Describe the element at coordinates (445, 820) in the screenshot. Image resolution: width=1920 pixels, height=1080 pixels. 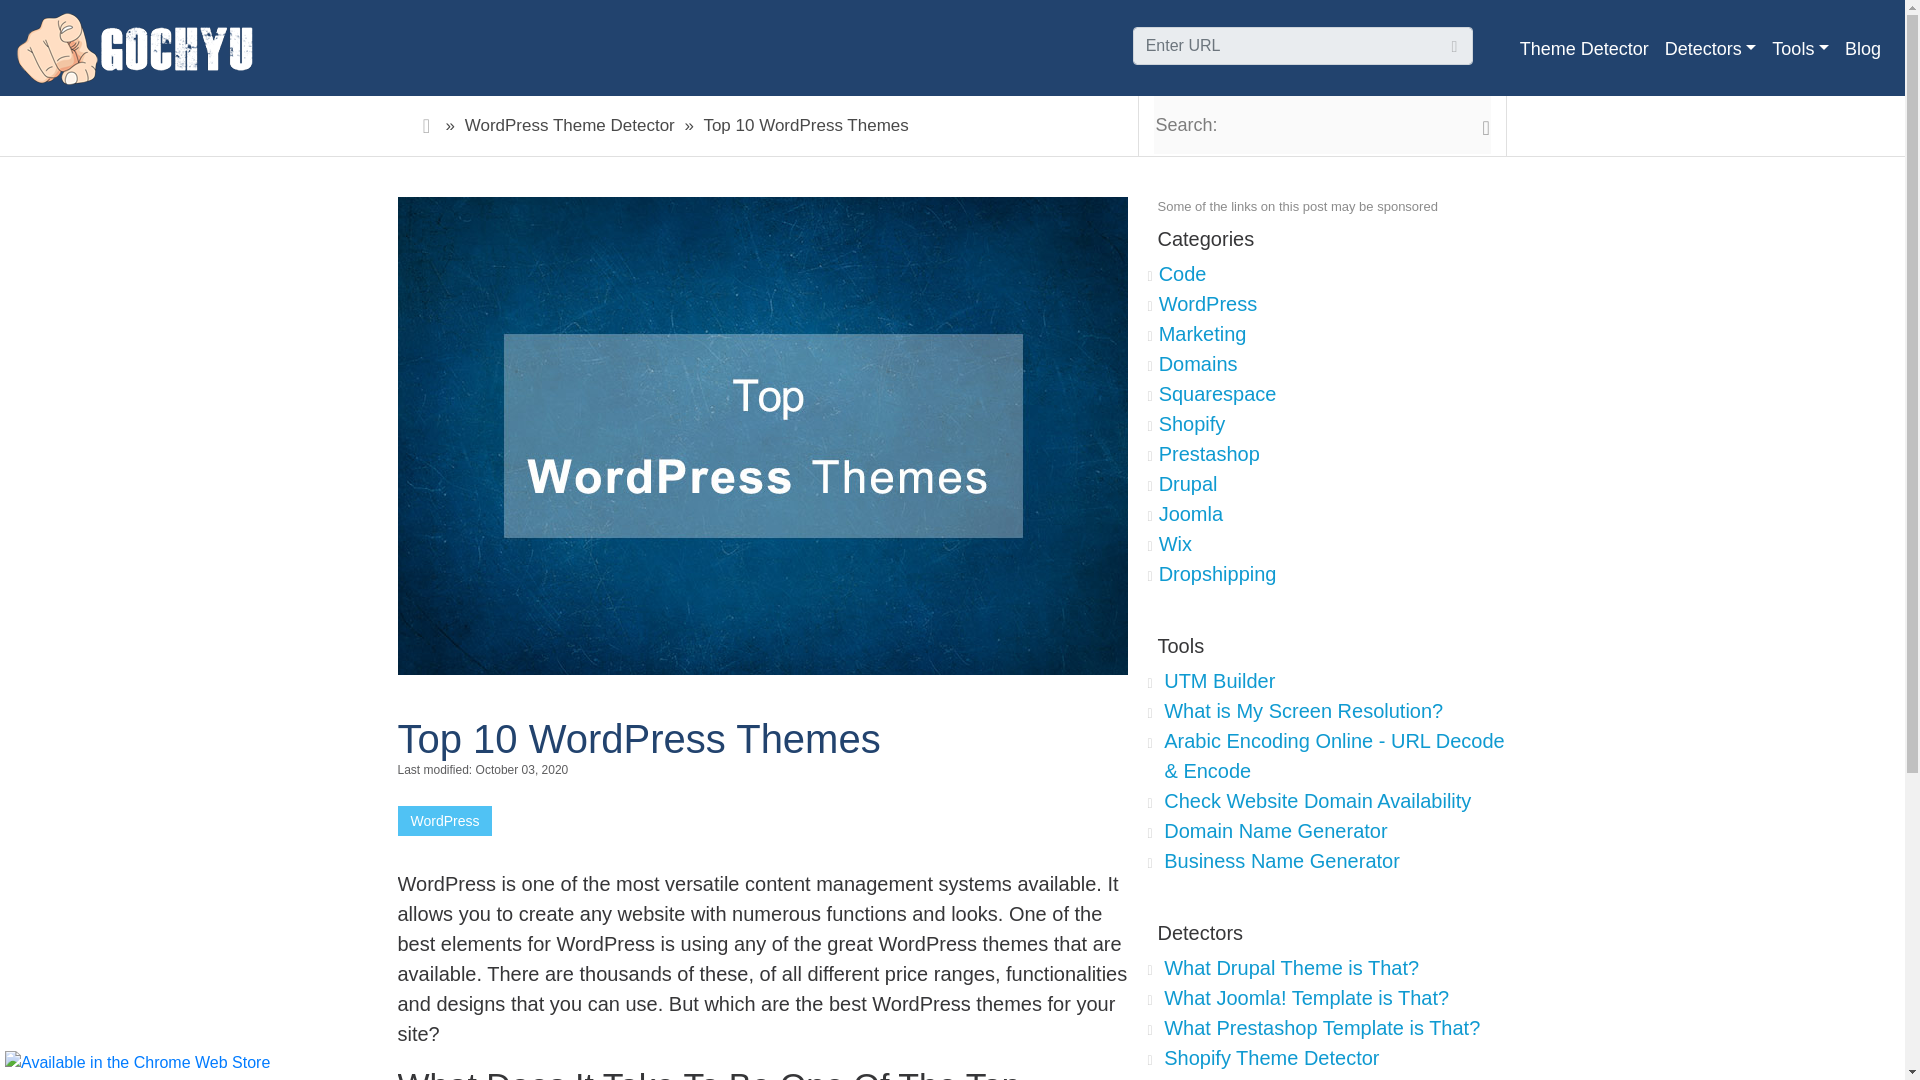
I see `WordPress` at that location.